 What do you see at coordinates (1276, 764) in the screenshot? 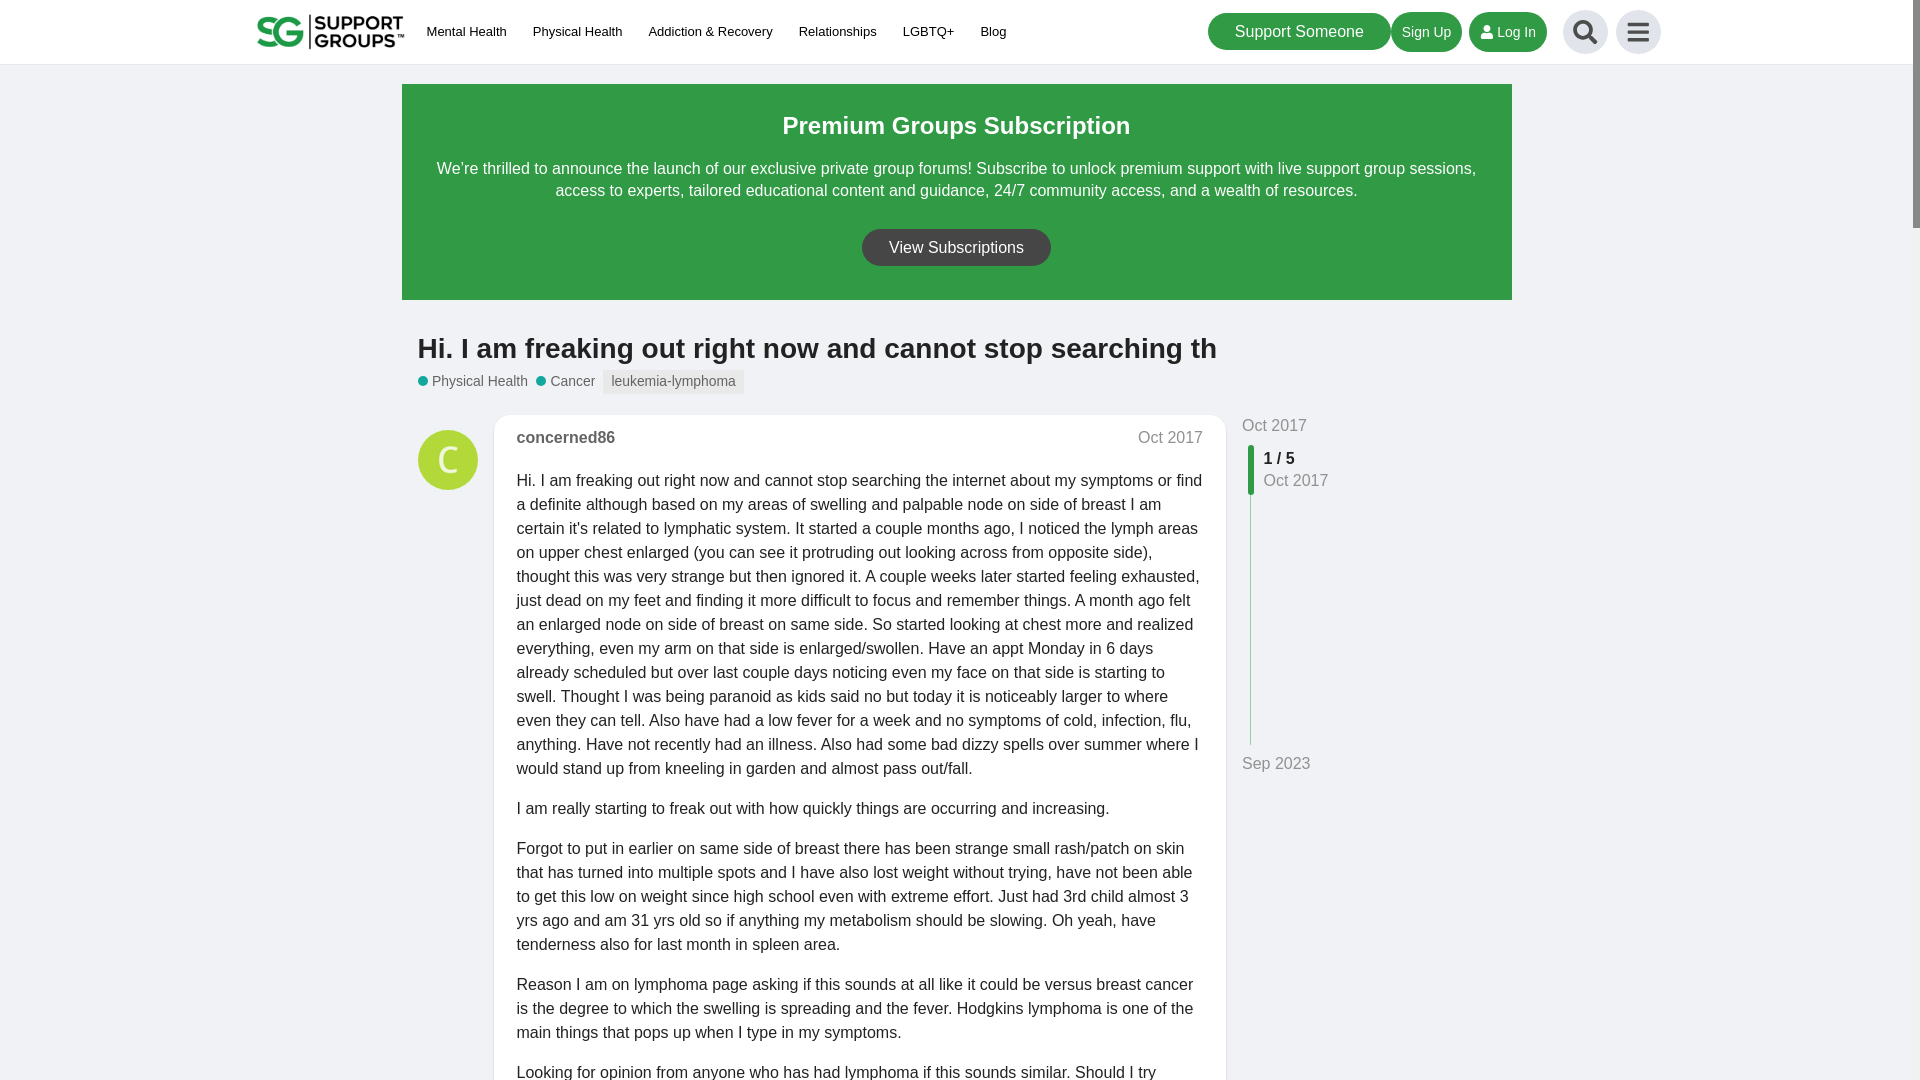
I see `Sep 2023` at bounding box center [1276, 764].